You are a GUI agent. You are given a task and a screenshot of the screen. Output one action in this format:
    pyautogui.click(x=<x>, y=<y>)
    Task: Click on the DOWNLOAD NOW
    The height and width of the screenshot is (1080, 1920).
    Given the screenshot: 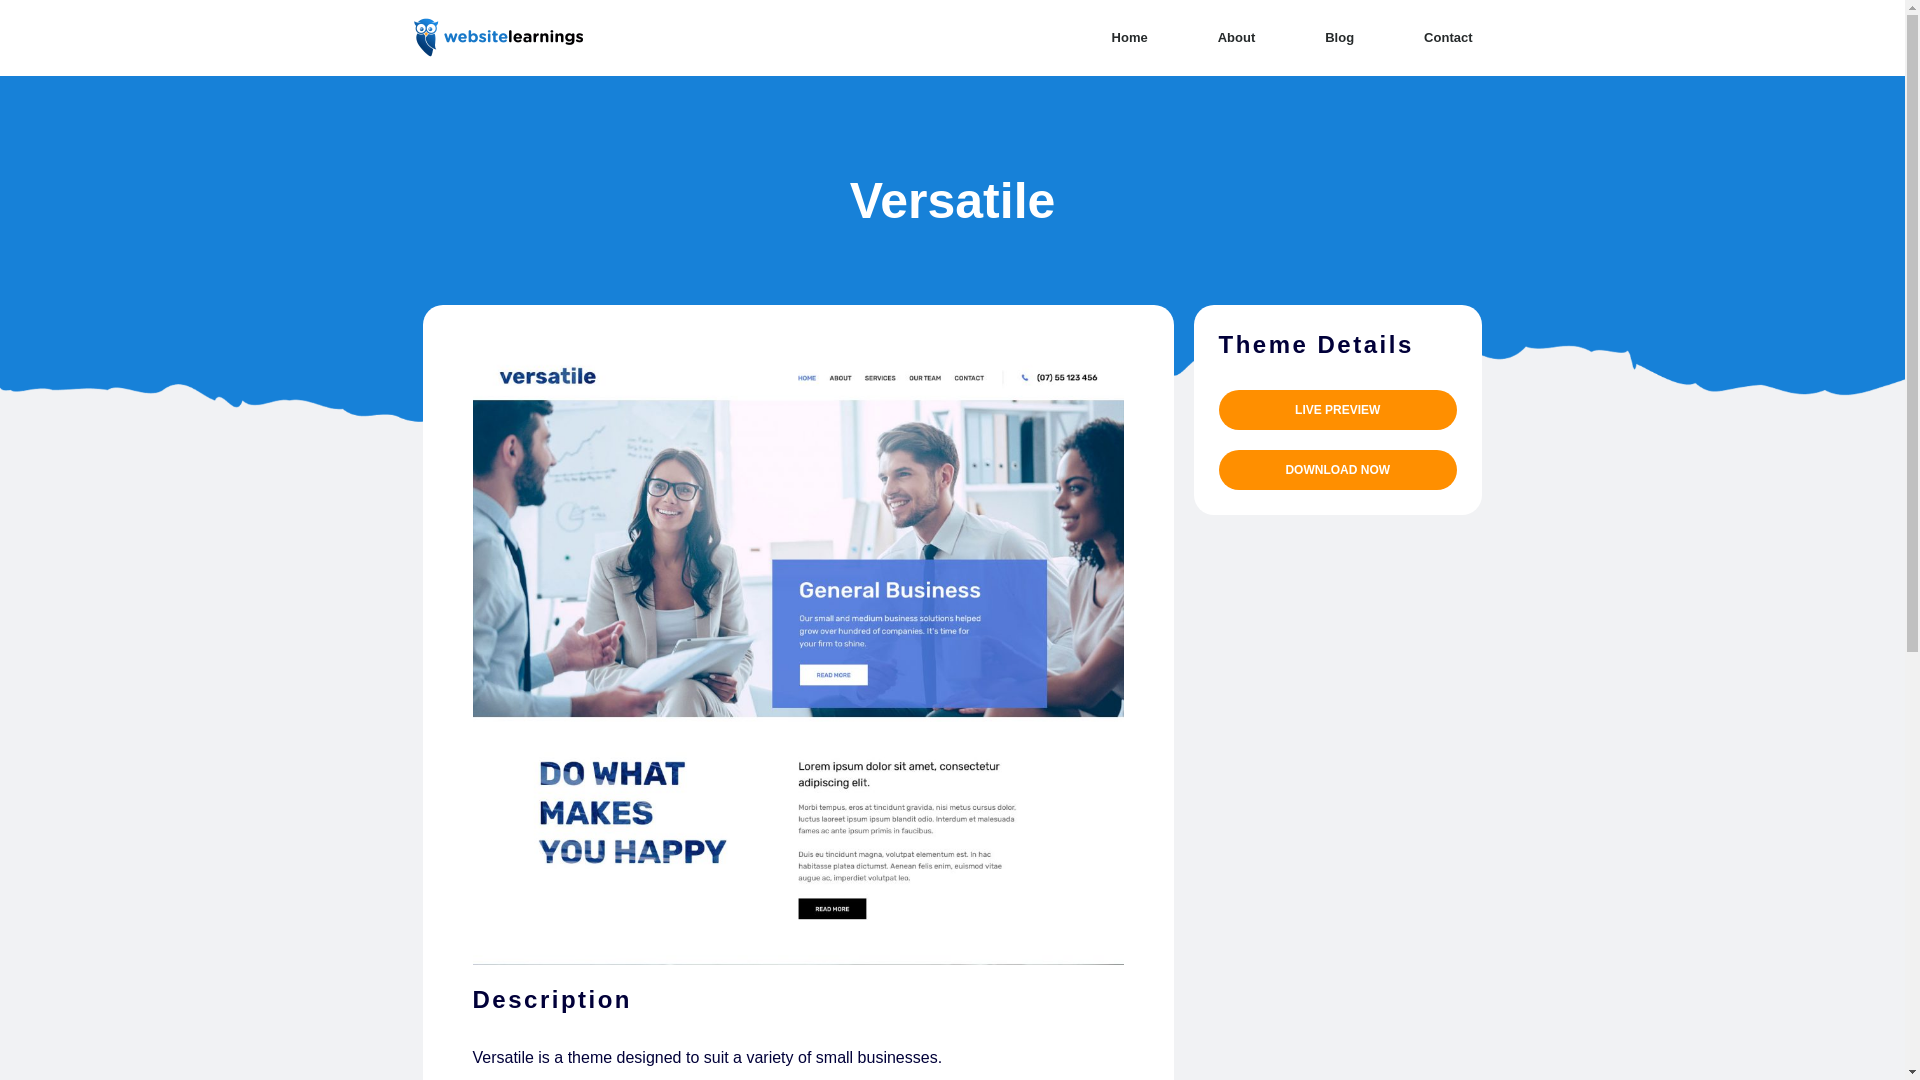 What is the action you would take?
    pyautogui.click(x=1337, y=470)
    